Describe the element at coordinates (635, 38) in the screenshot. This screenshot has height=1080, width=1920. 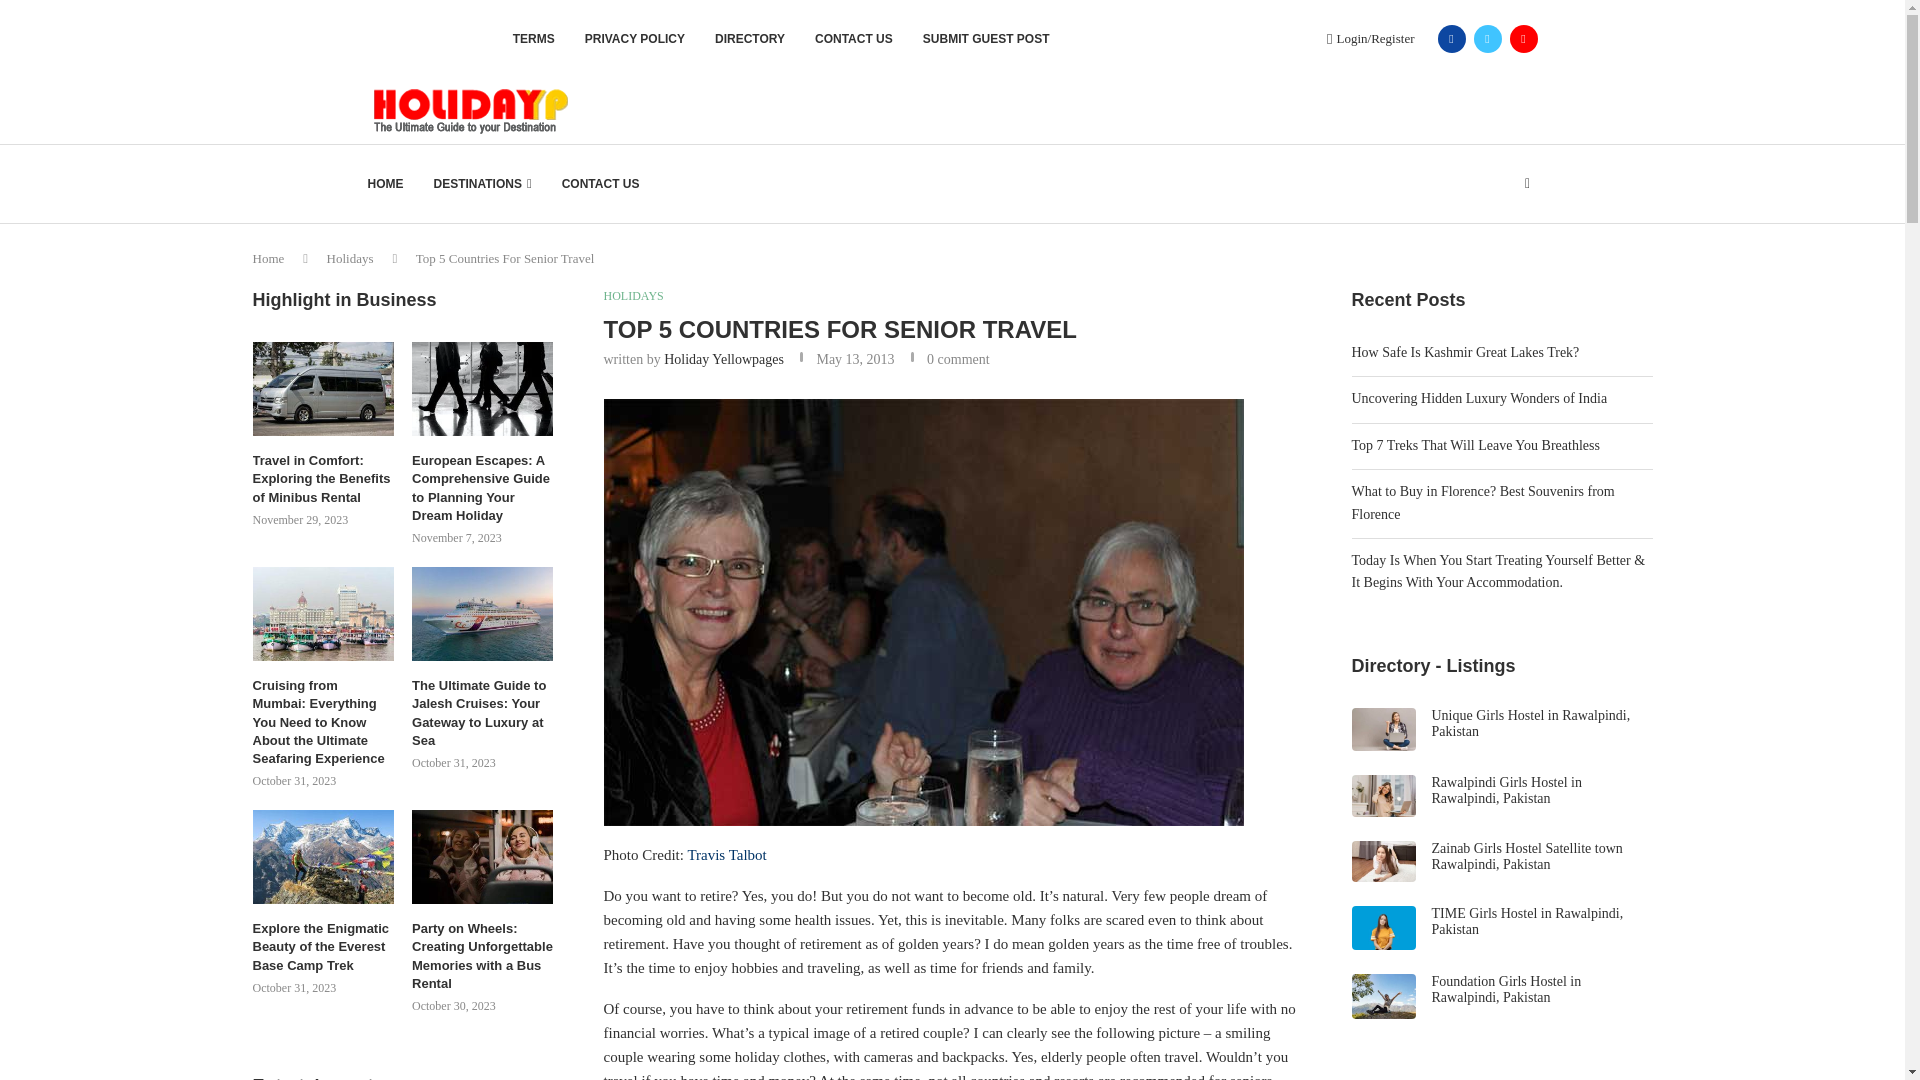
I see `PRIVACY POLICY` at that location.